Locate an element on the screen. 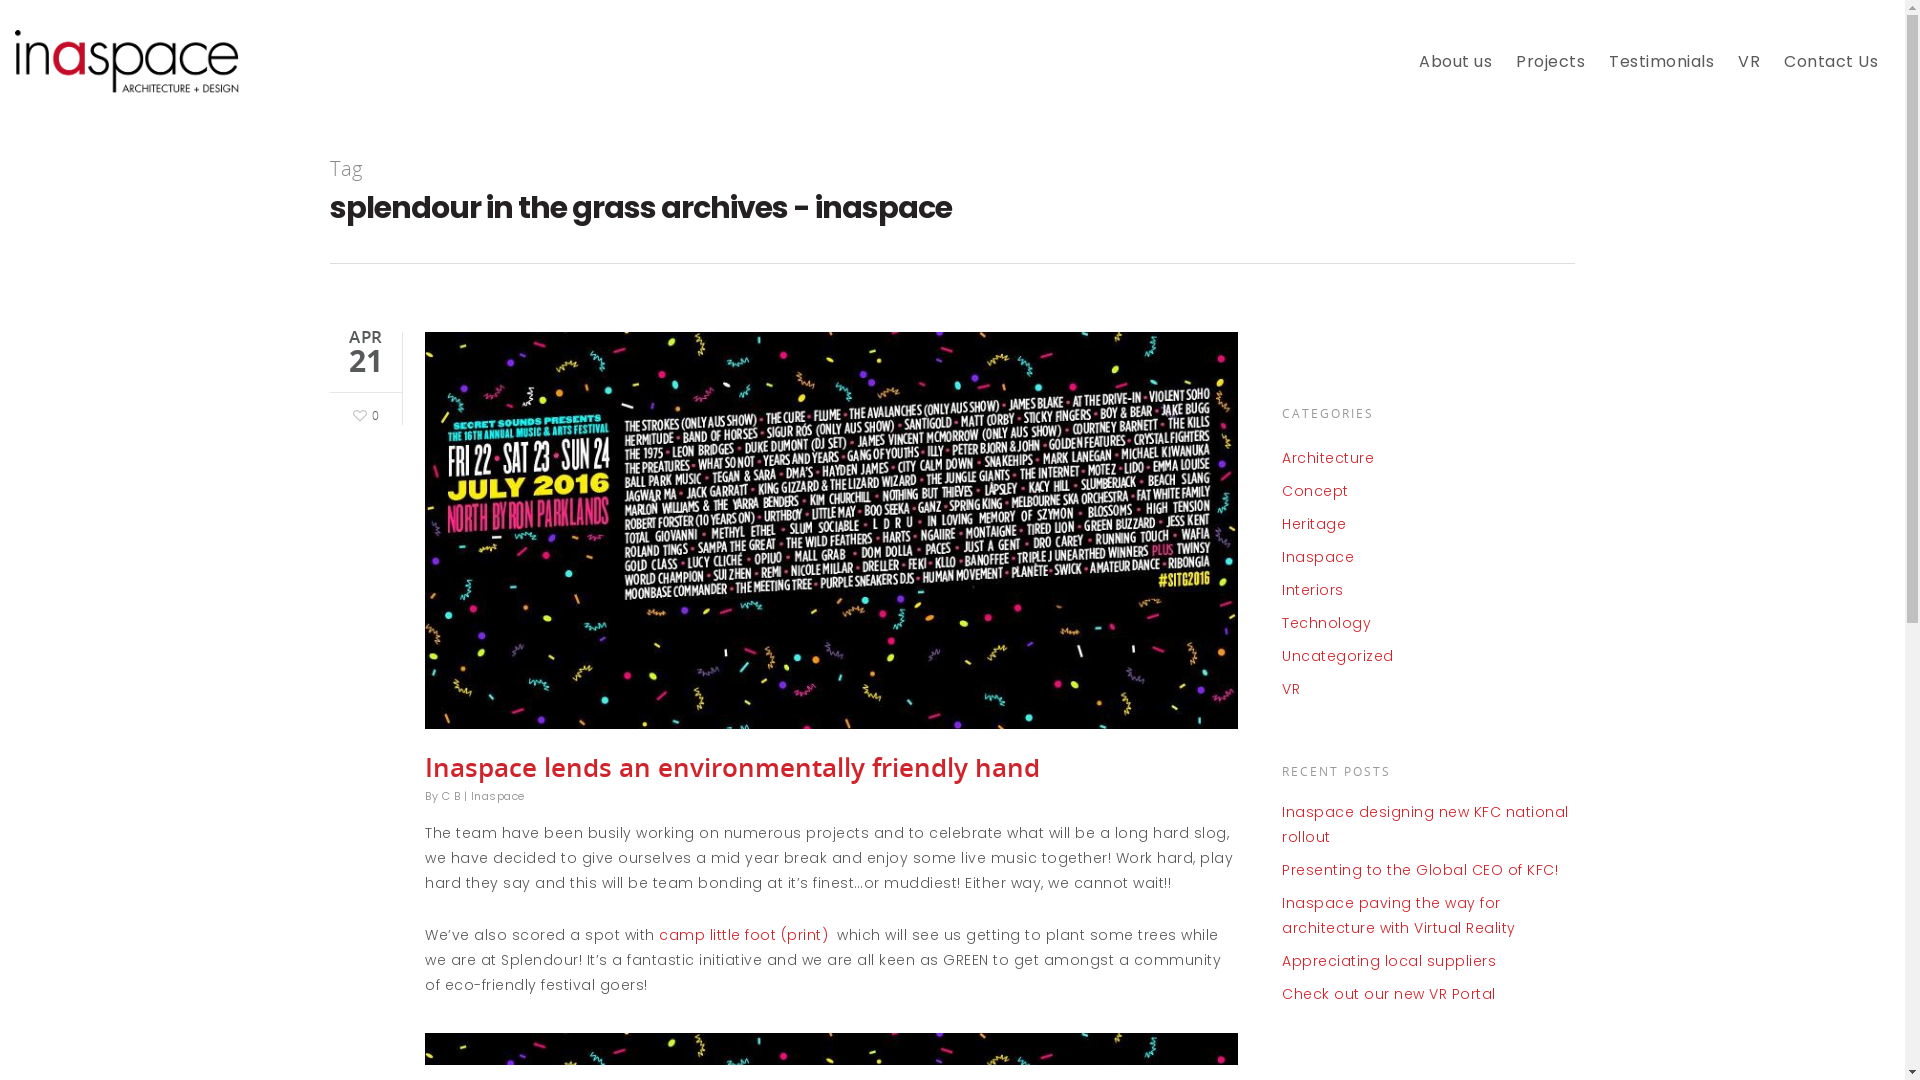 Image resolution: width=1920 pixels, height=1080 pixels. Testimonials is located at coordinates (1662, 77).